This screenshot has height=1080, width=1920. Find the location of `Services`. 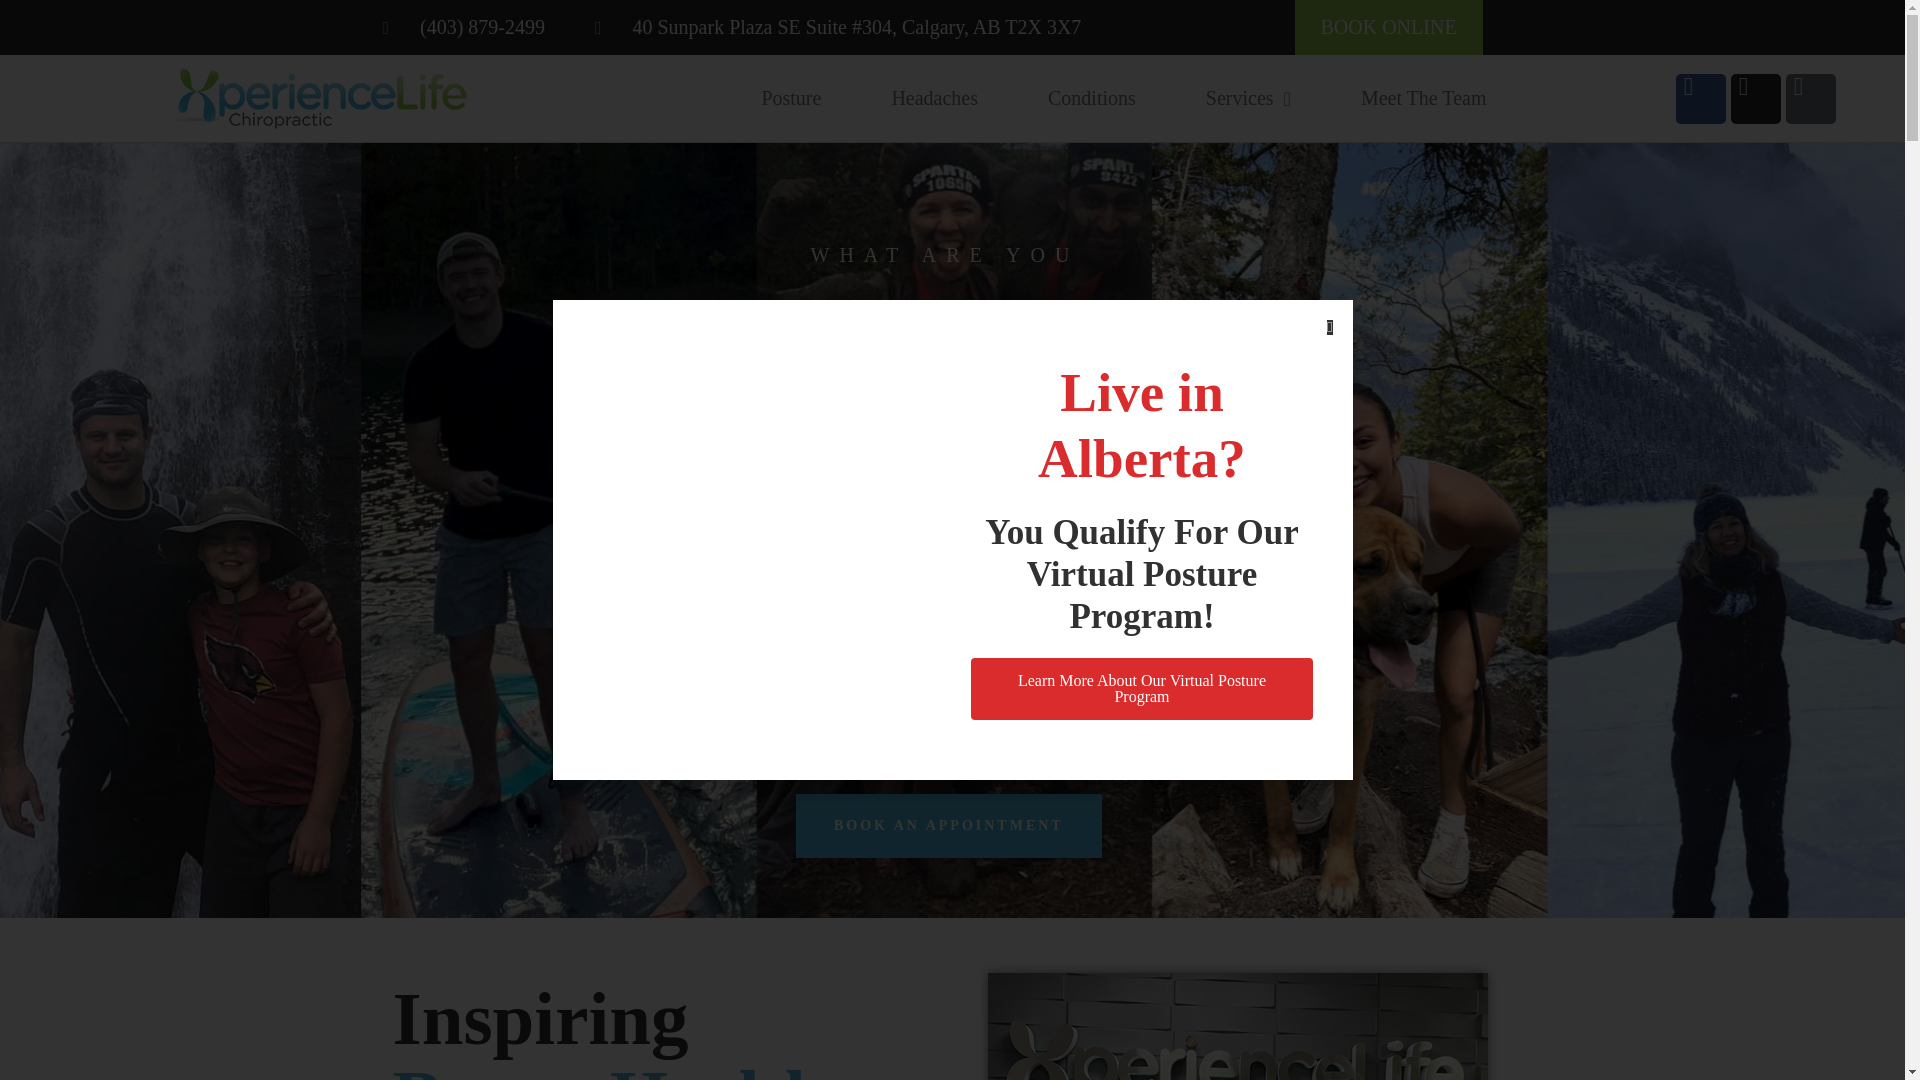

Services is located at coordinates (1248, 98).